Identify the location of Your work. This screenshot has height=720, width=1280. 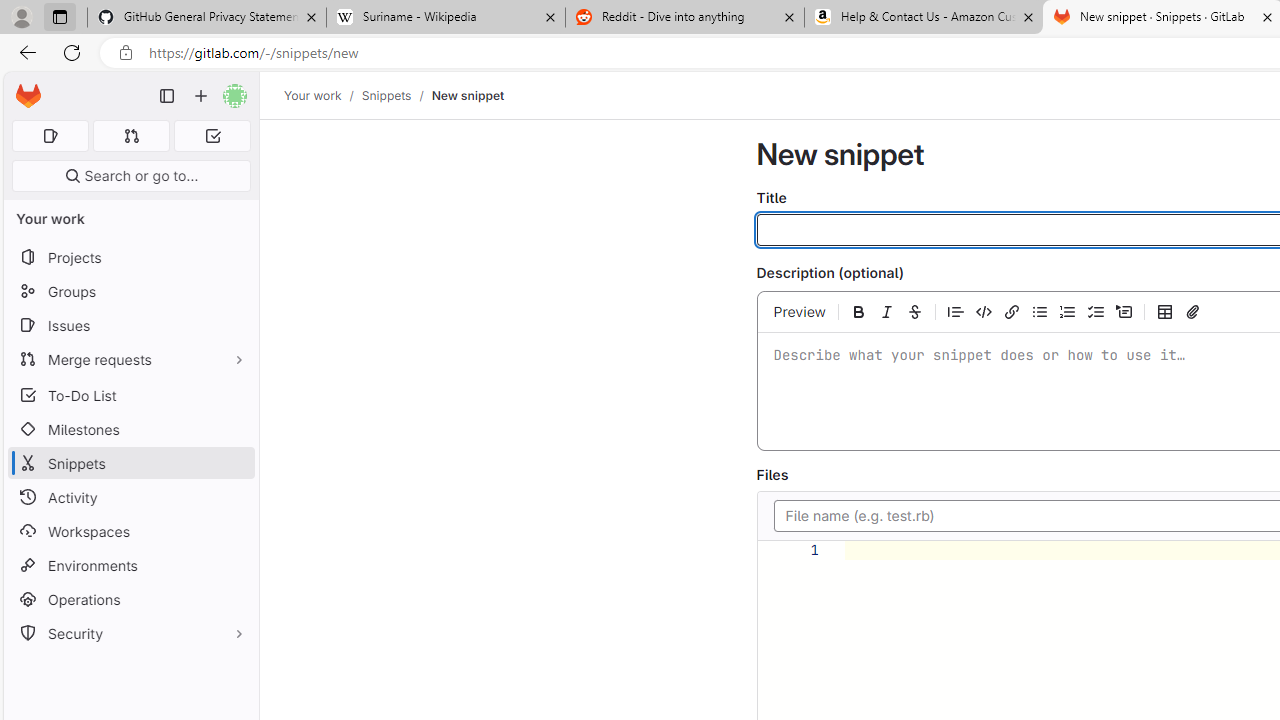
(312, 95).